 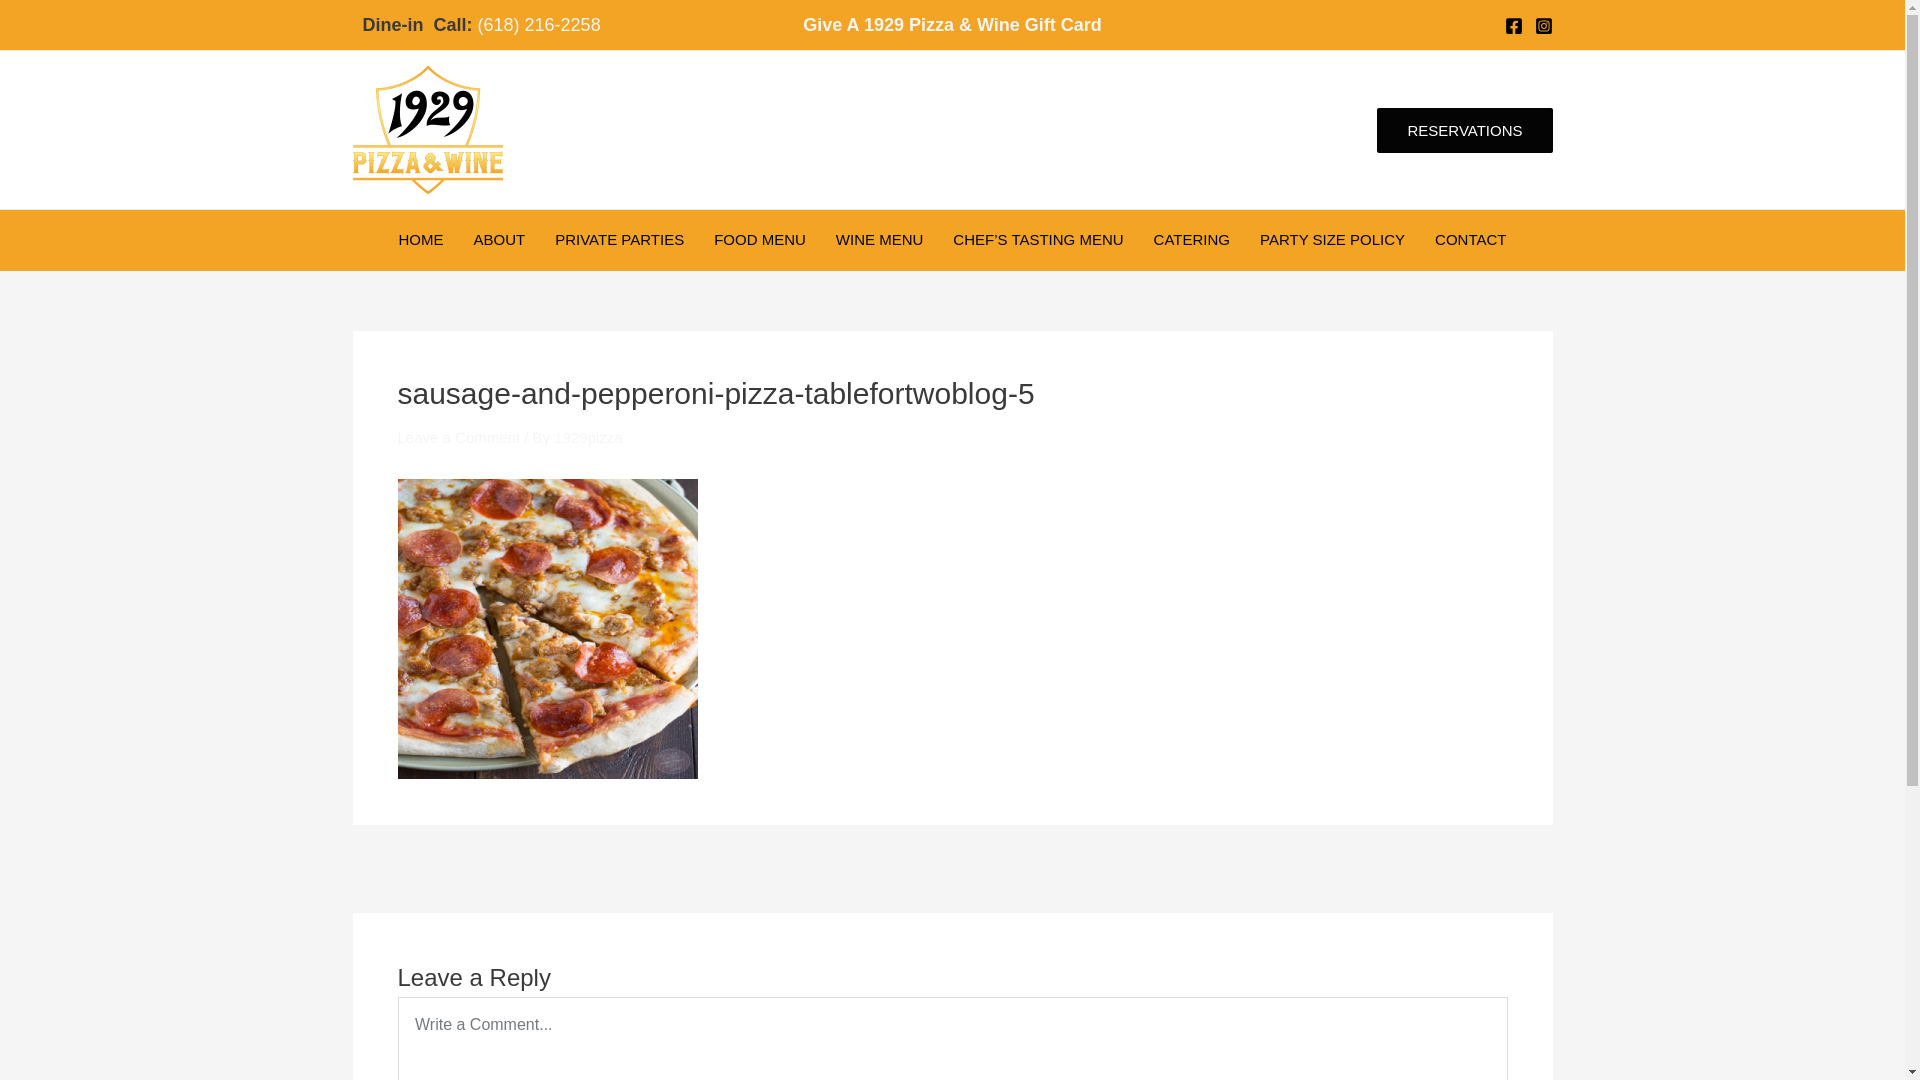 I want to click on (618) 216-2258, so click(x=540, y=25).